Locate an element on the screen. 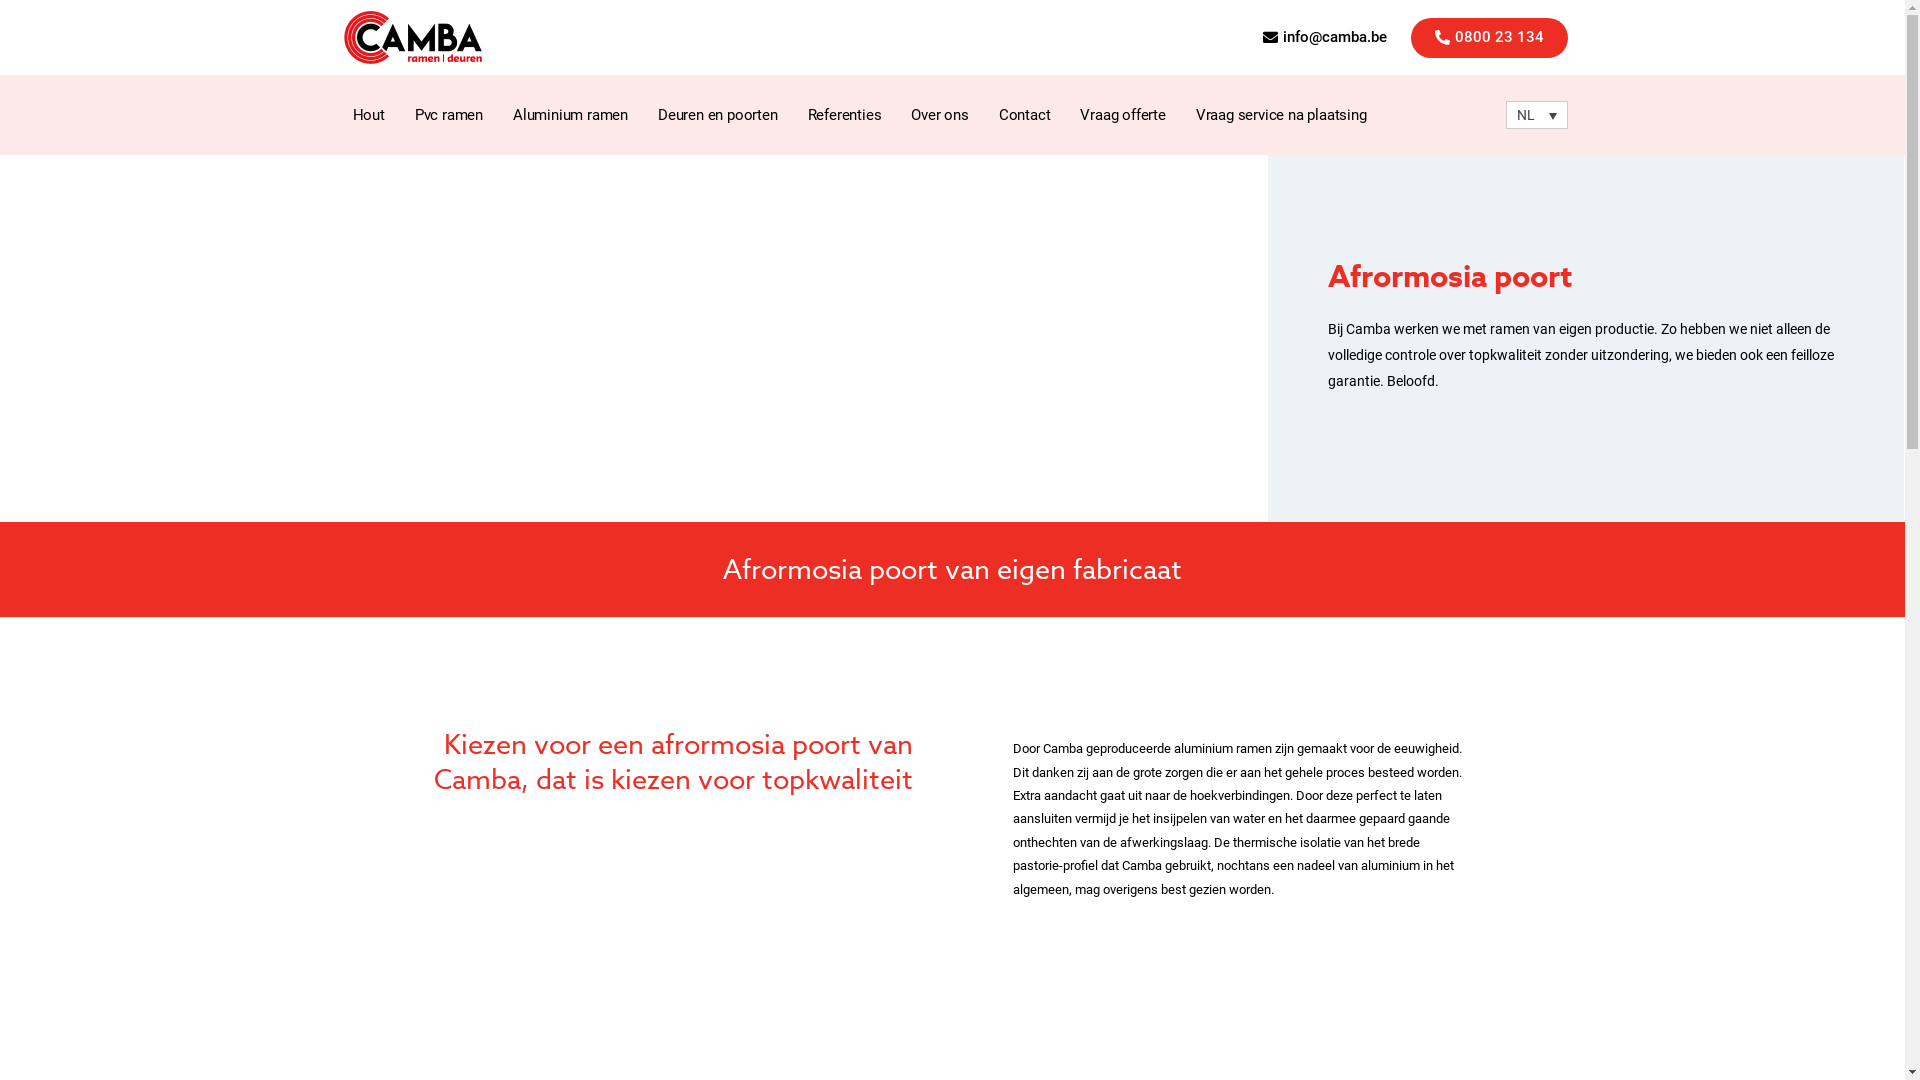  Pvc ramen is located at coordinates (449, 115).